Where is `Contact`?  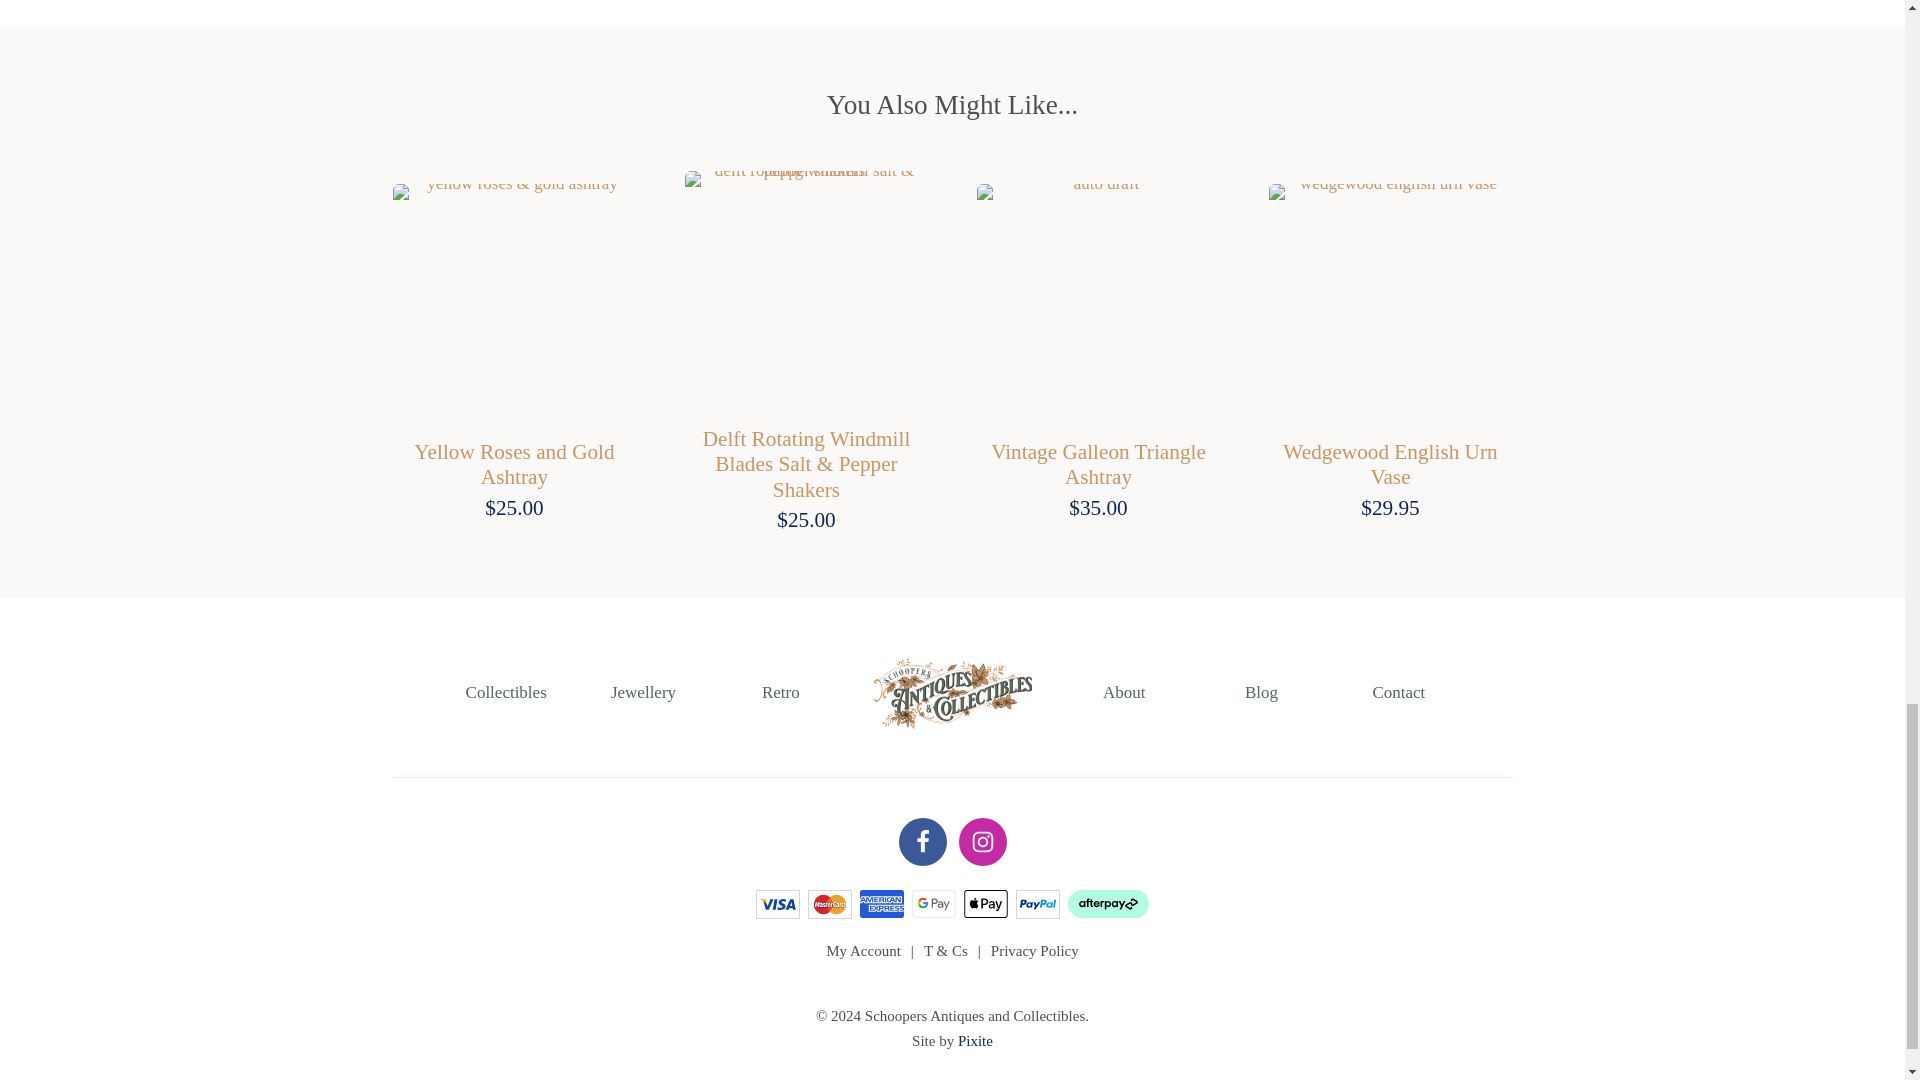 Contact is located at coordinates (1398, 692).